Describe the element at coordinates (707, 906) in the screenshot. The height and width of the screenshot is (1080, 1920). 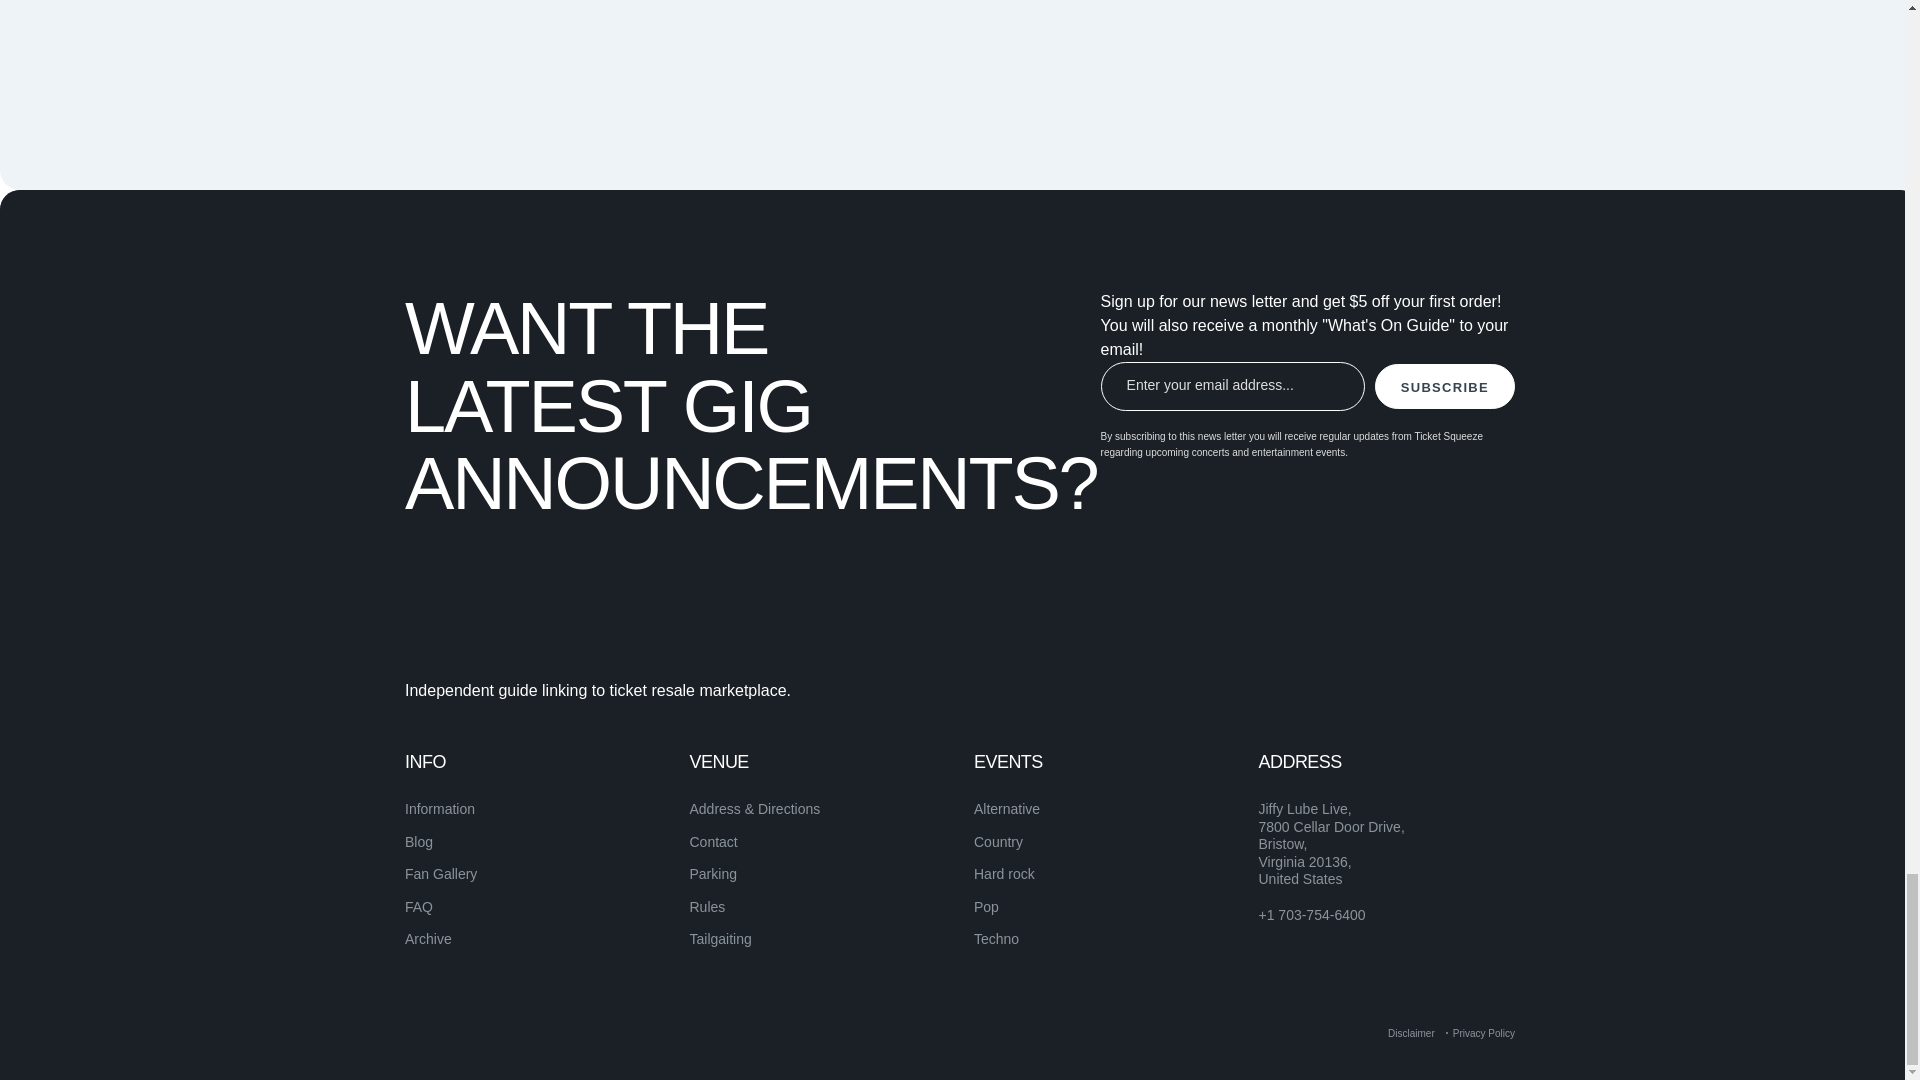
I see `Rules` at that location.